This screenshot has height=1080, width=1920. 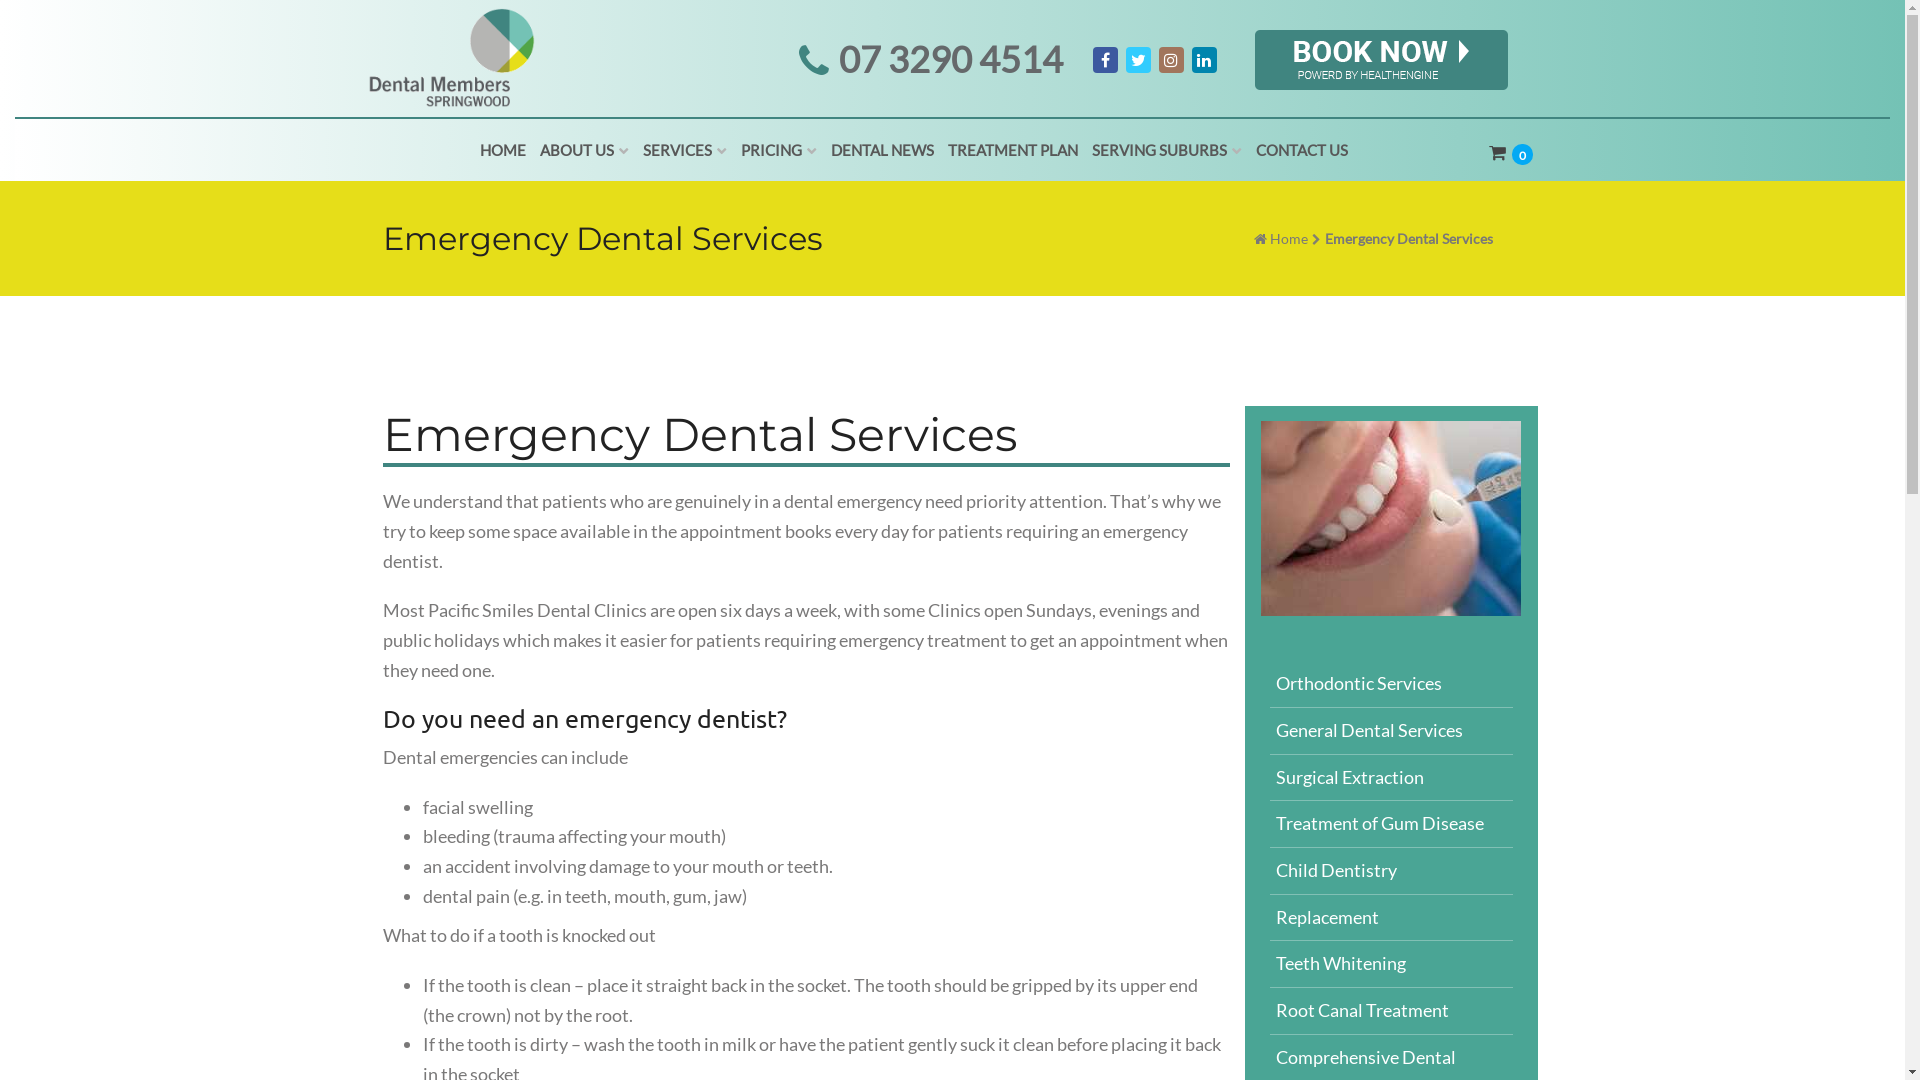 I want to click on Home, so click(x=1289, y=238).